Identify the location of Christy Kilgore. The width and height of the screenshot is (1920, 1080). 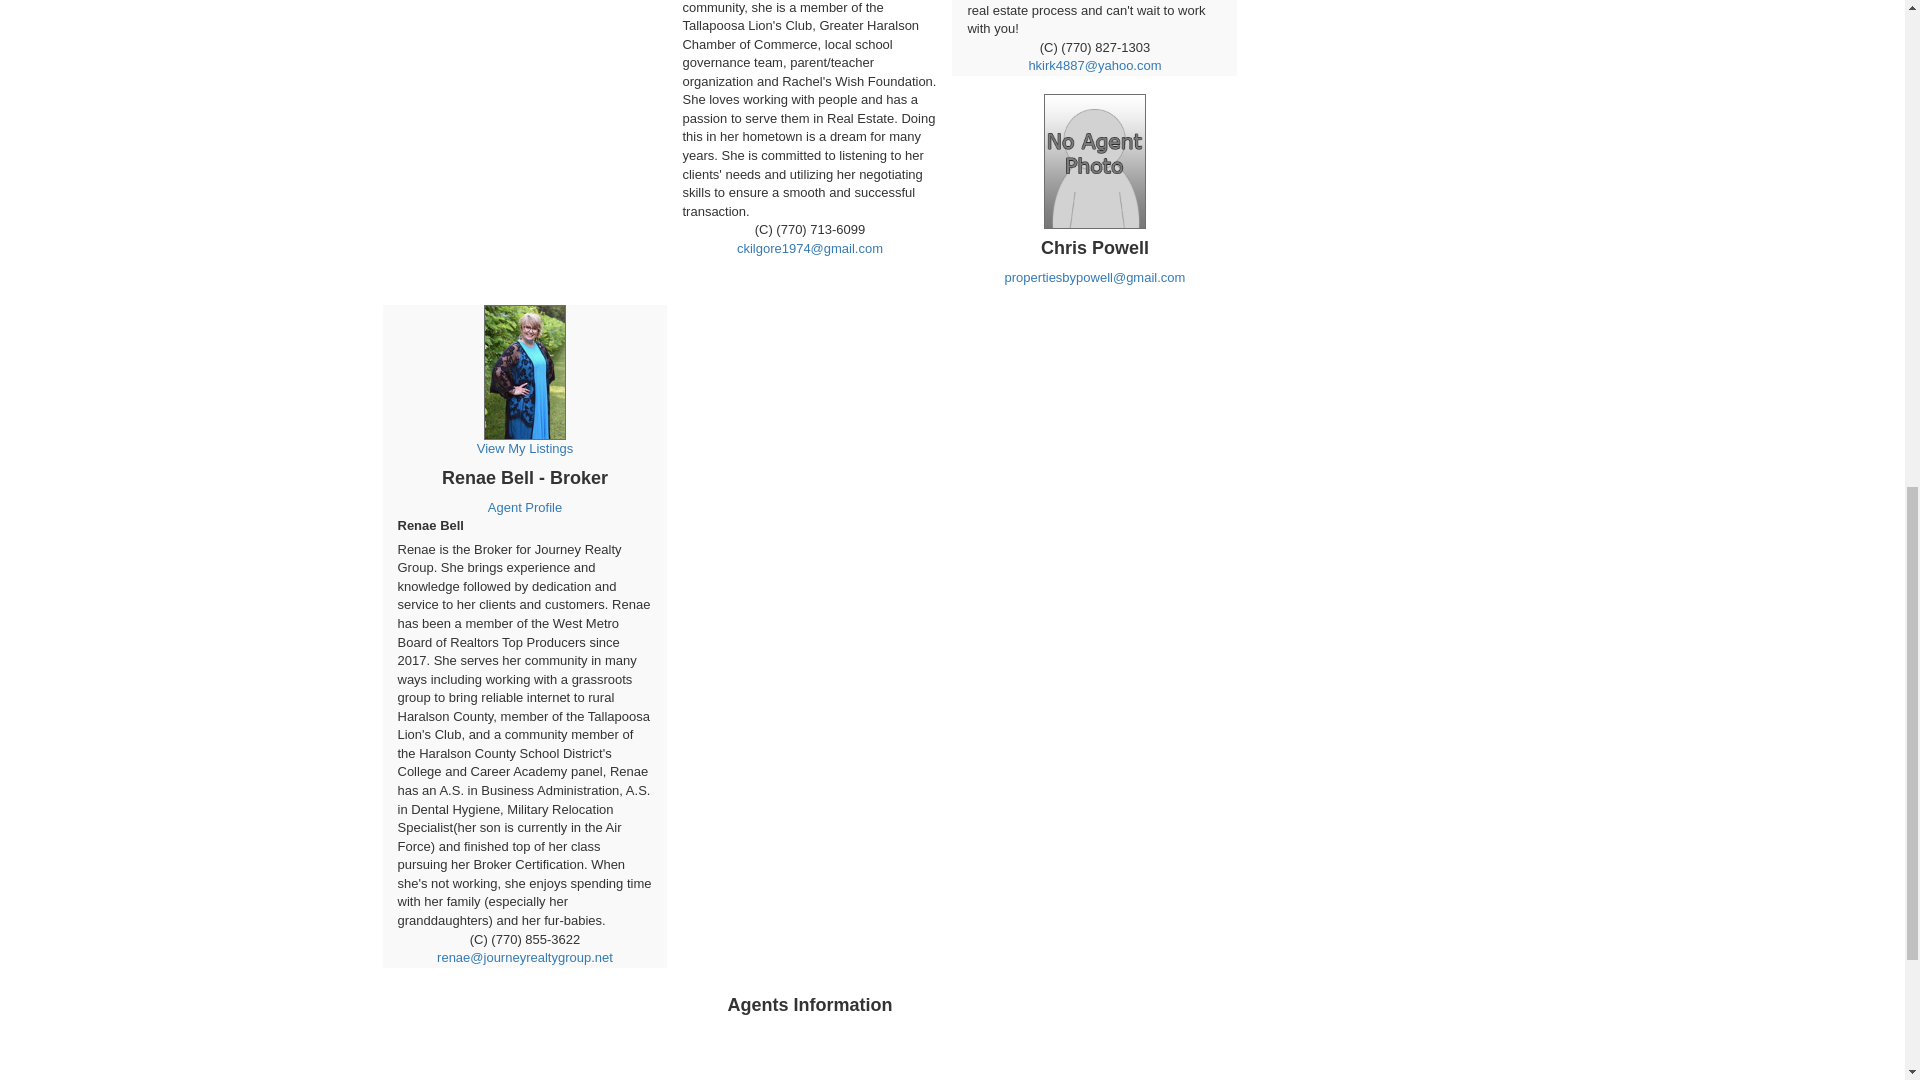
(808, 110).